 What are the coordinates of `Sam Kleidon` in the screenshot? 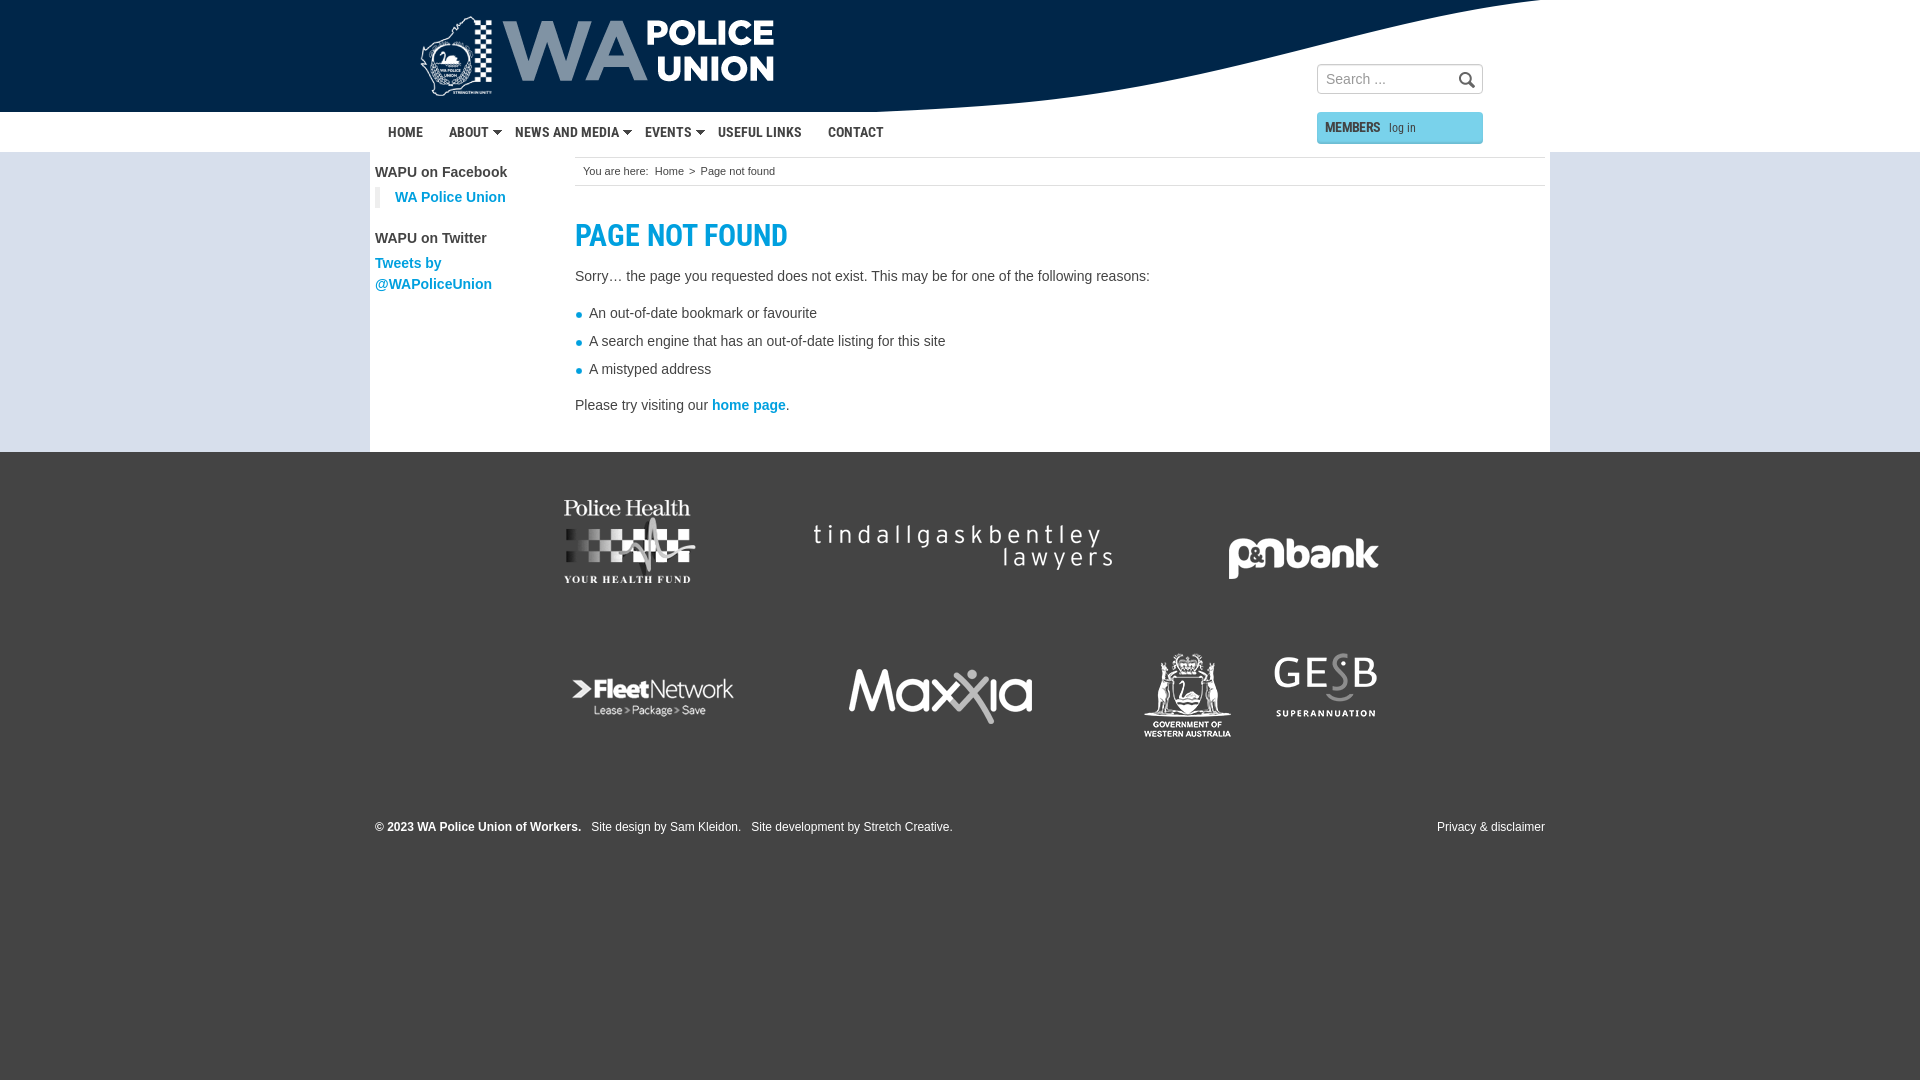 It's located at (704, 828).